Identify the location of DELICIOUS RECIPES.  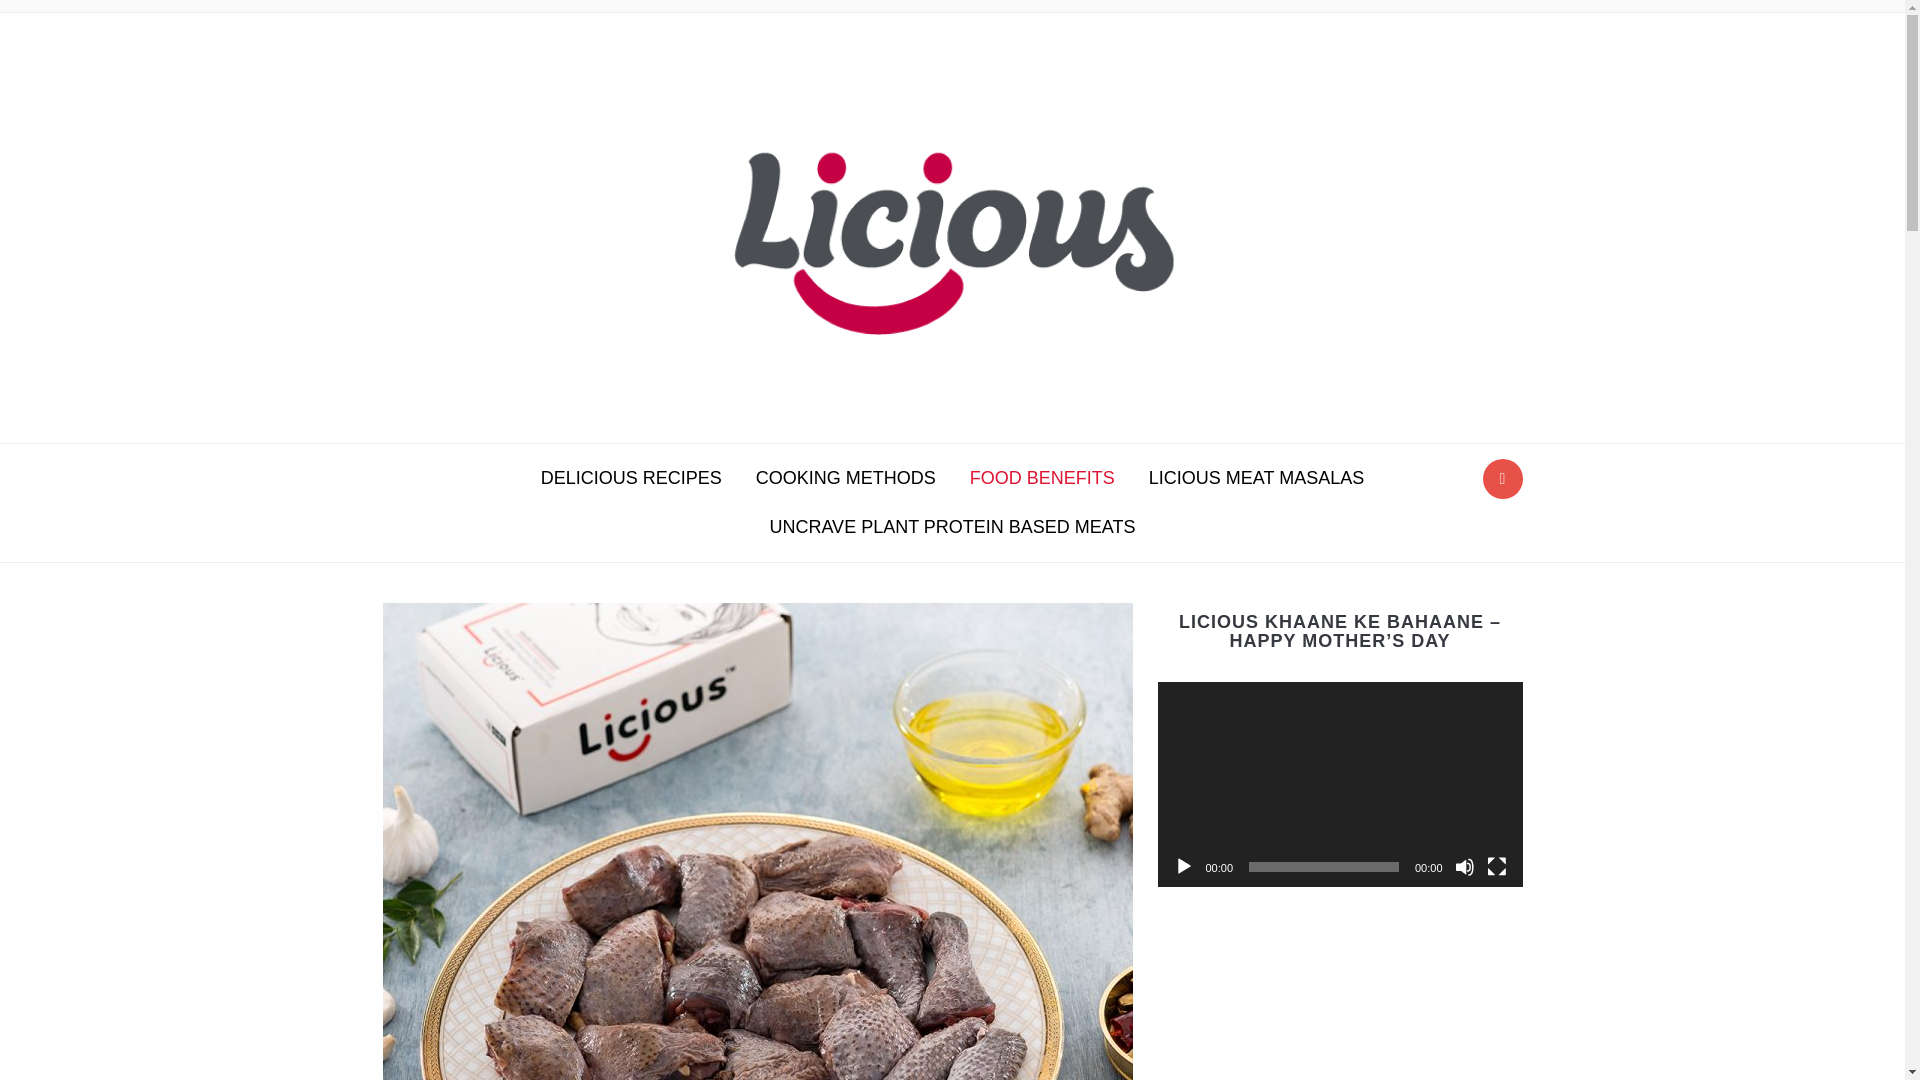
(632, 478).